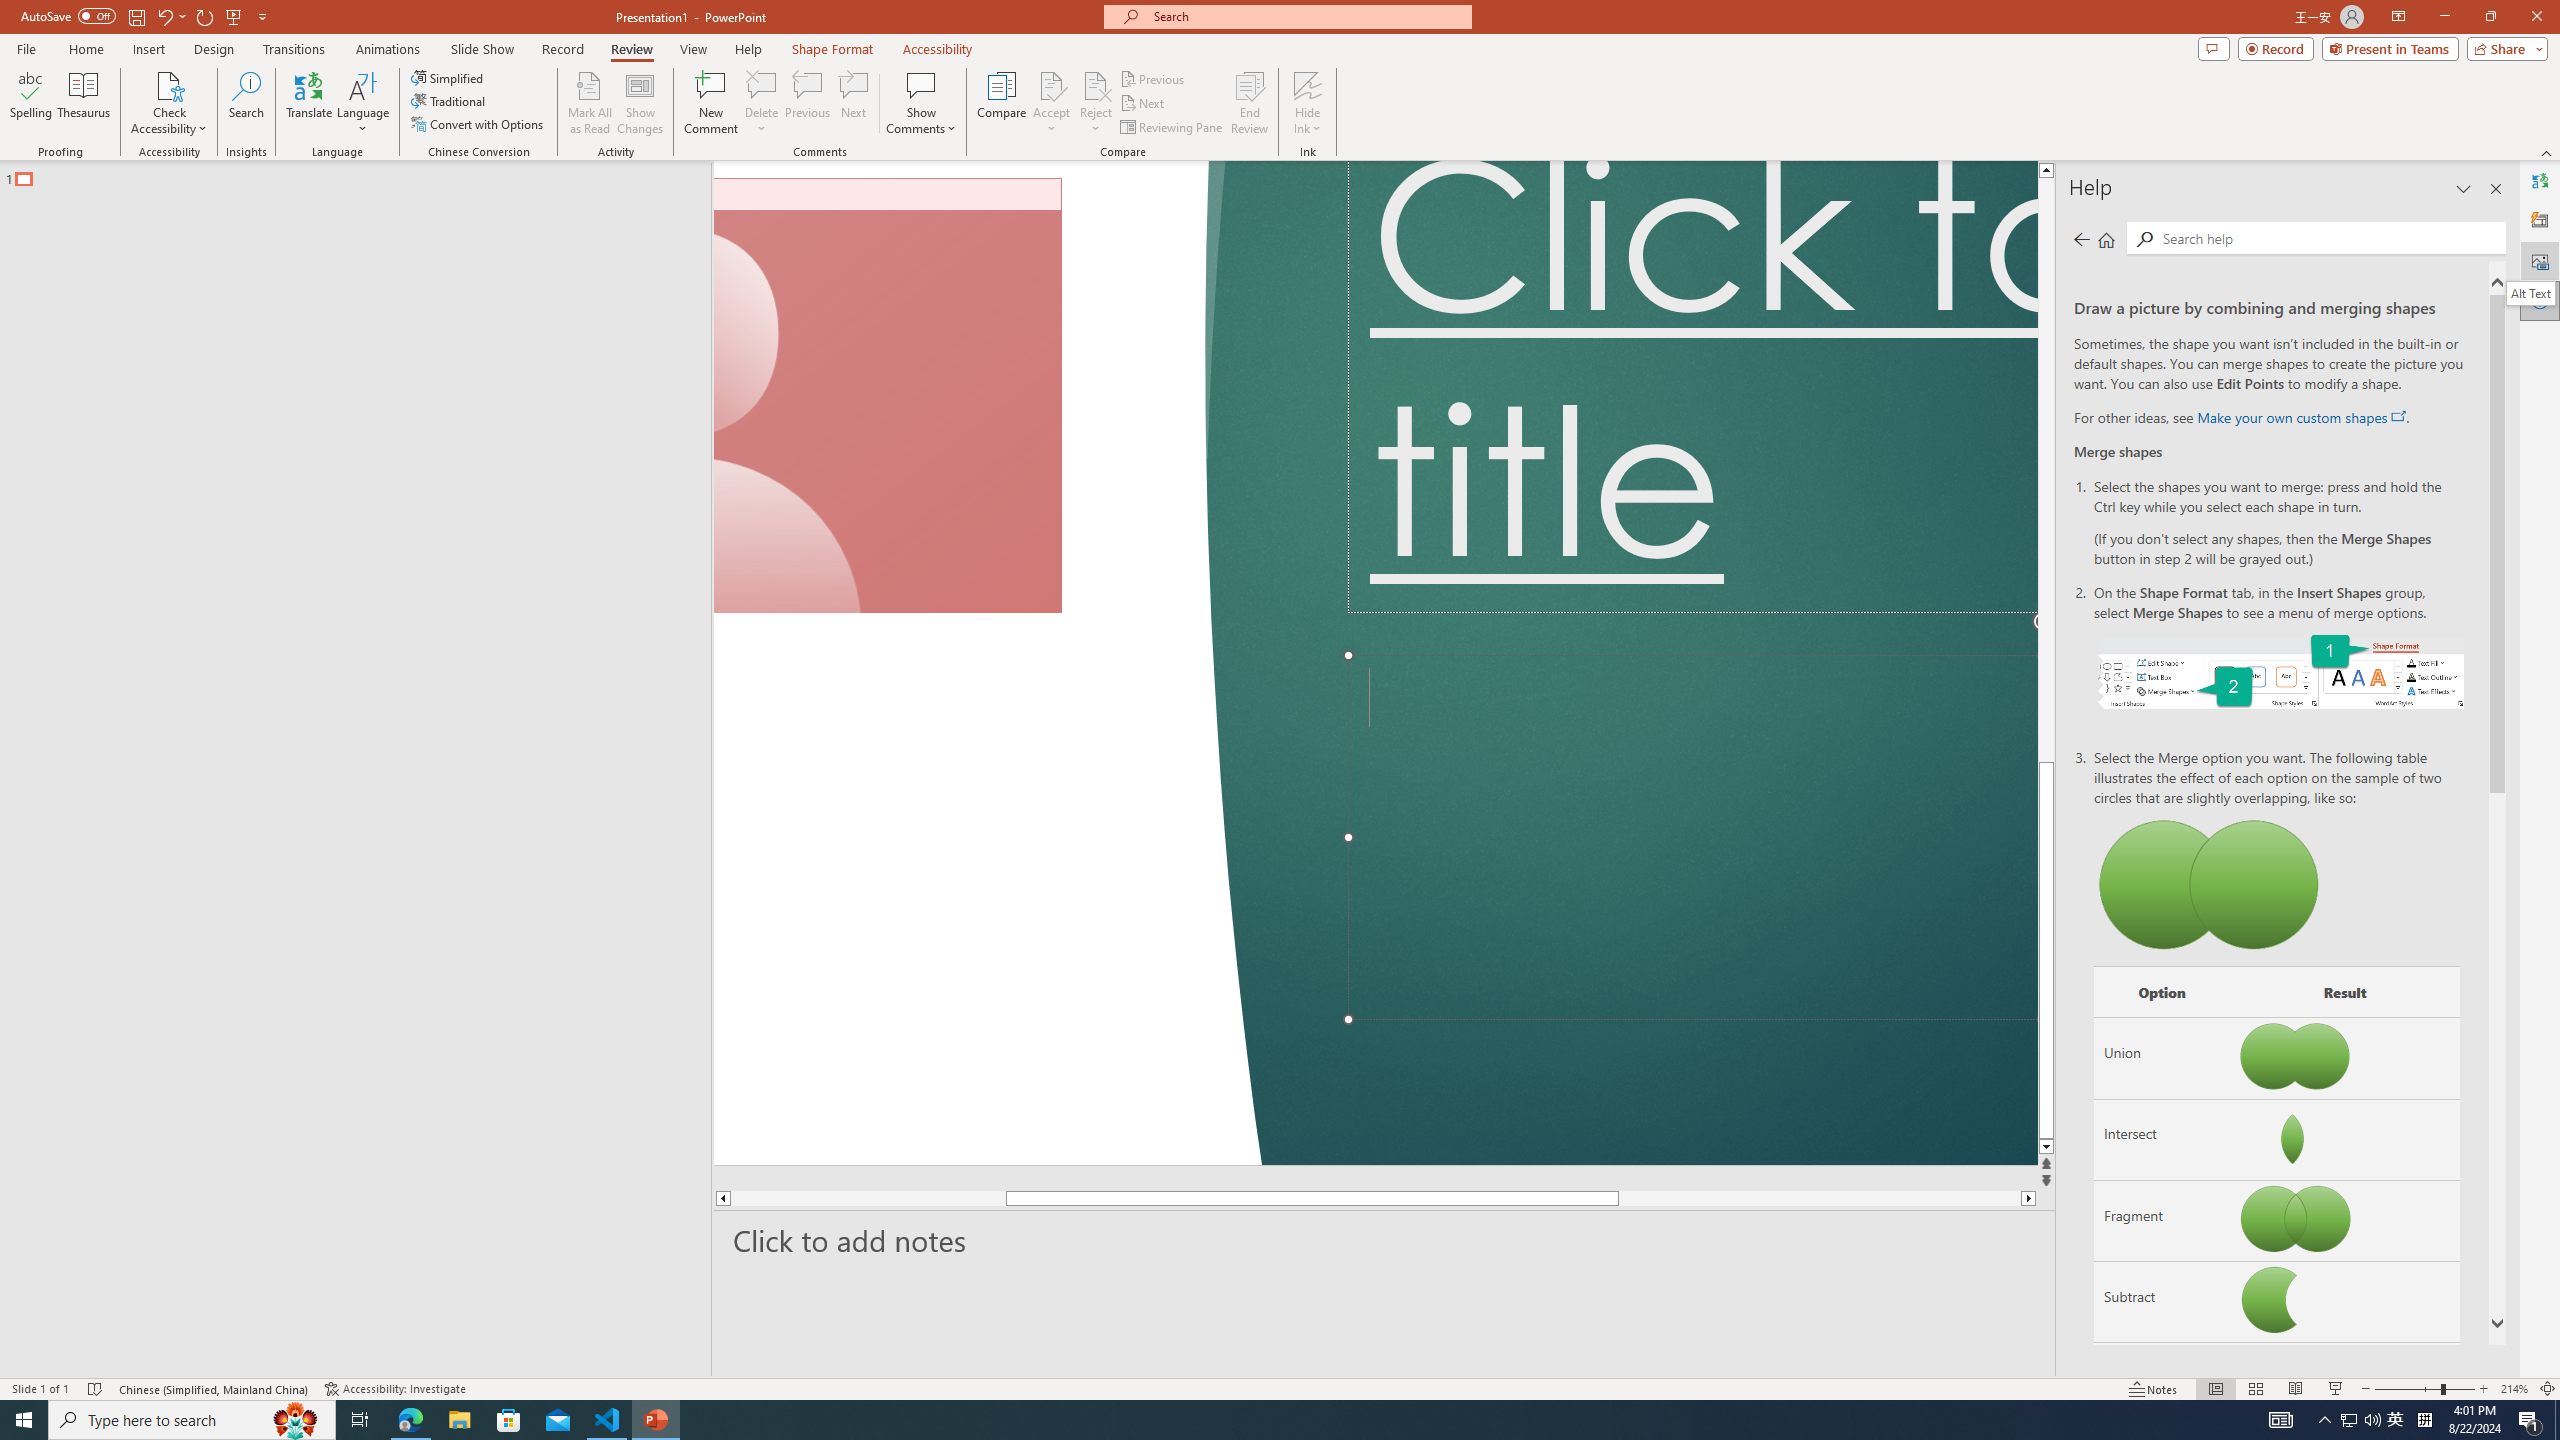  What do you see at coordinates (694, 49) in the screenshot?
I see `View` at bounding box center [694, 49].